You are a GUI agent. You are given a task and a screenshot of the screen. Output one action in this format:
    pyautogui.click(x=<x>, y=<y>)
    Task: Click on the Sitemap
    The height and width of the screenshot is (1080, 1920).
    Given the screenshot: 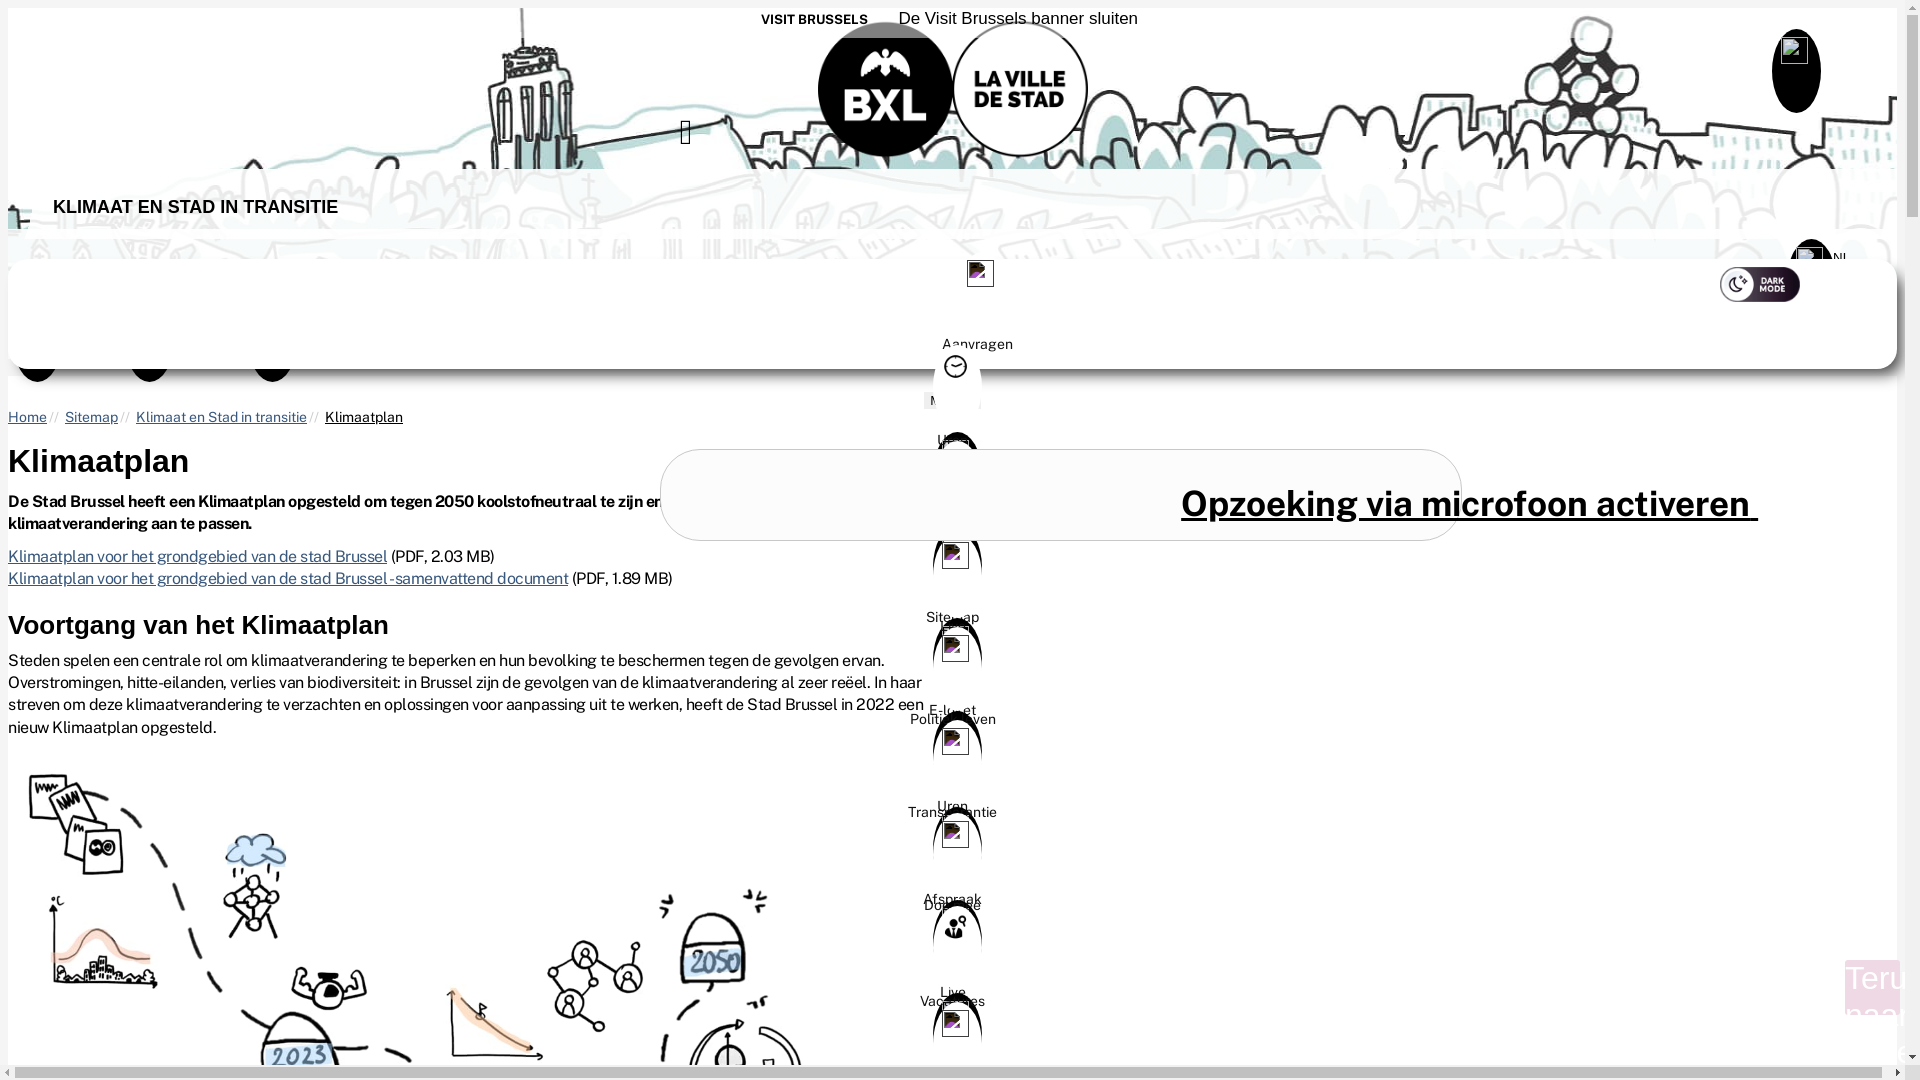 What is the action you would take?
    pyautogui.click(x=92, y=417)
    